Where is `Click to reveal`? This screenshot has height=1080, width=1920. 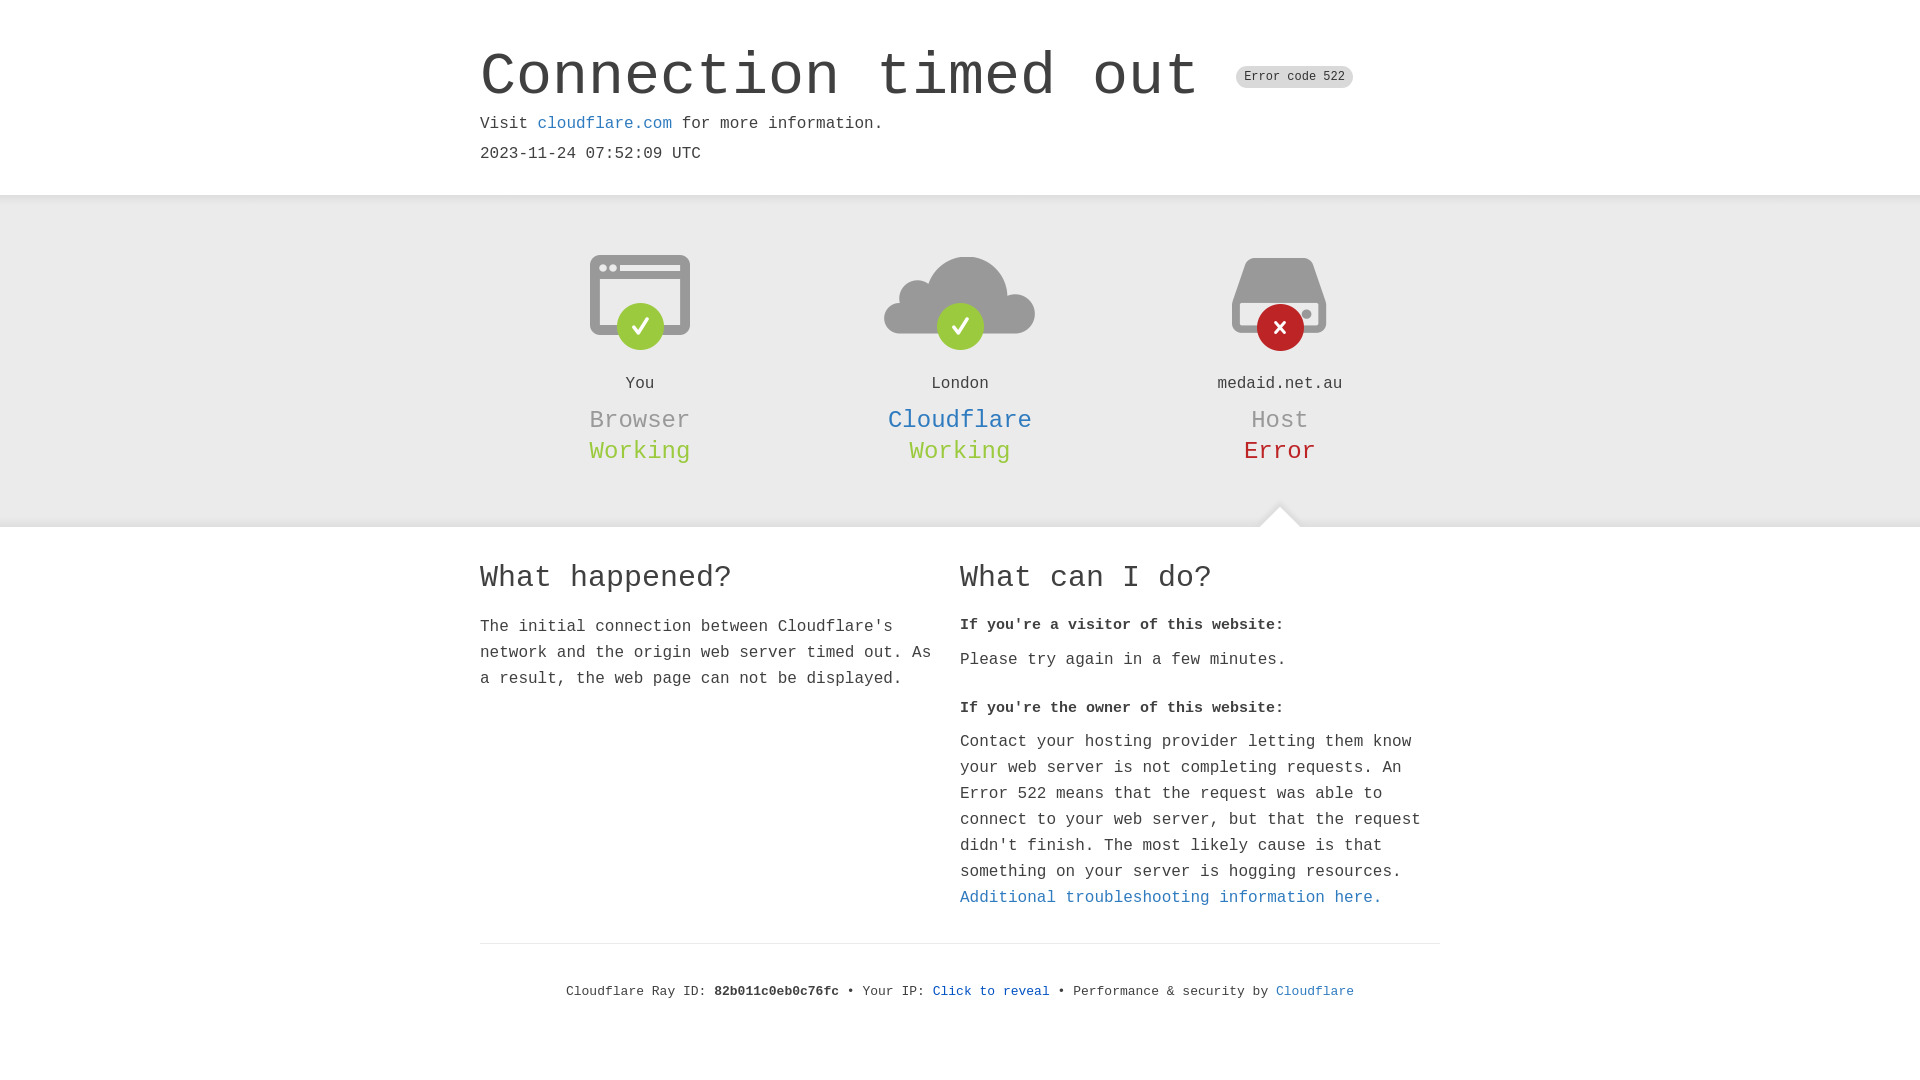
Click to reveal is located at coordinates (992, 992).